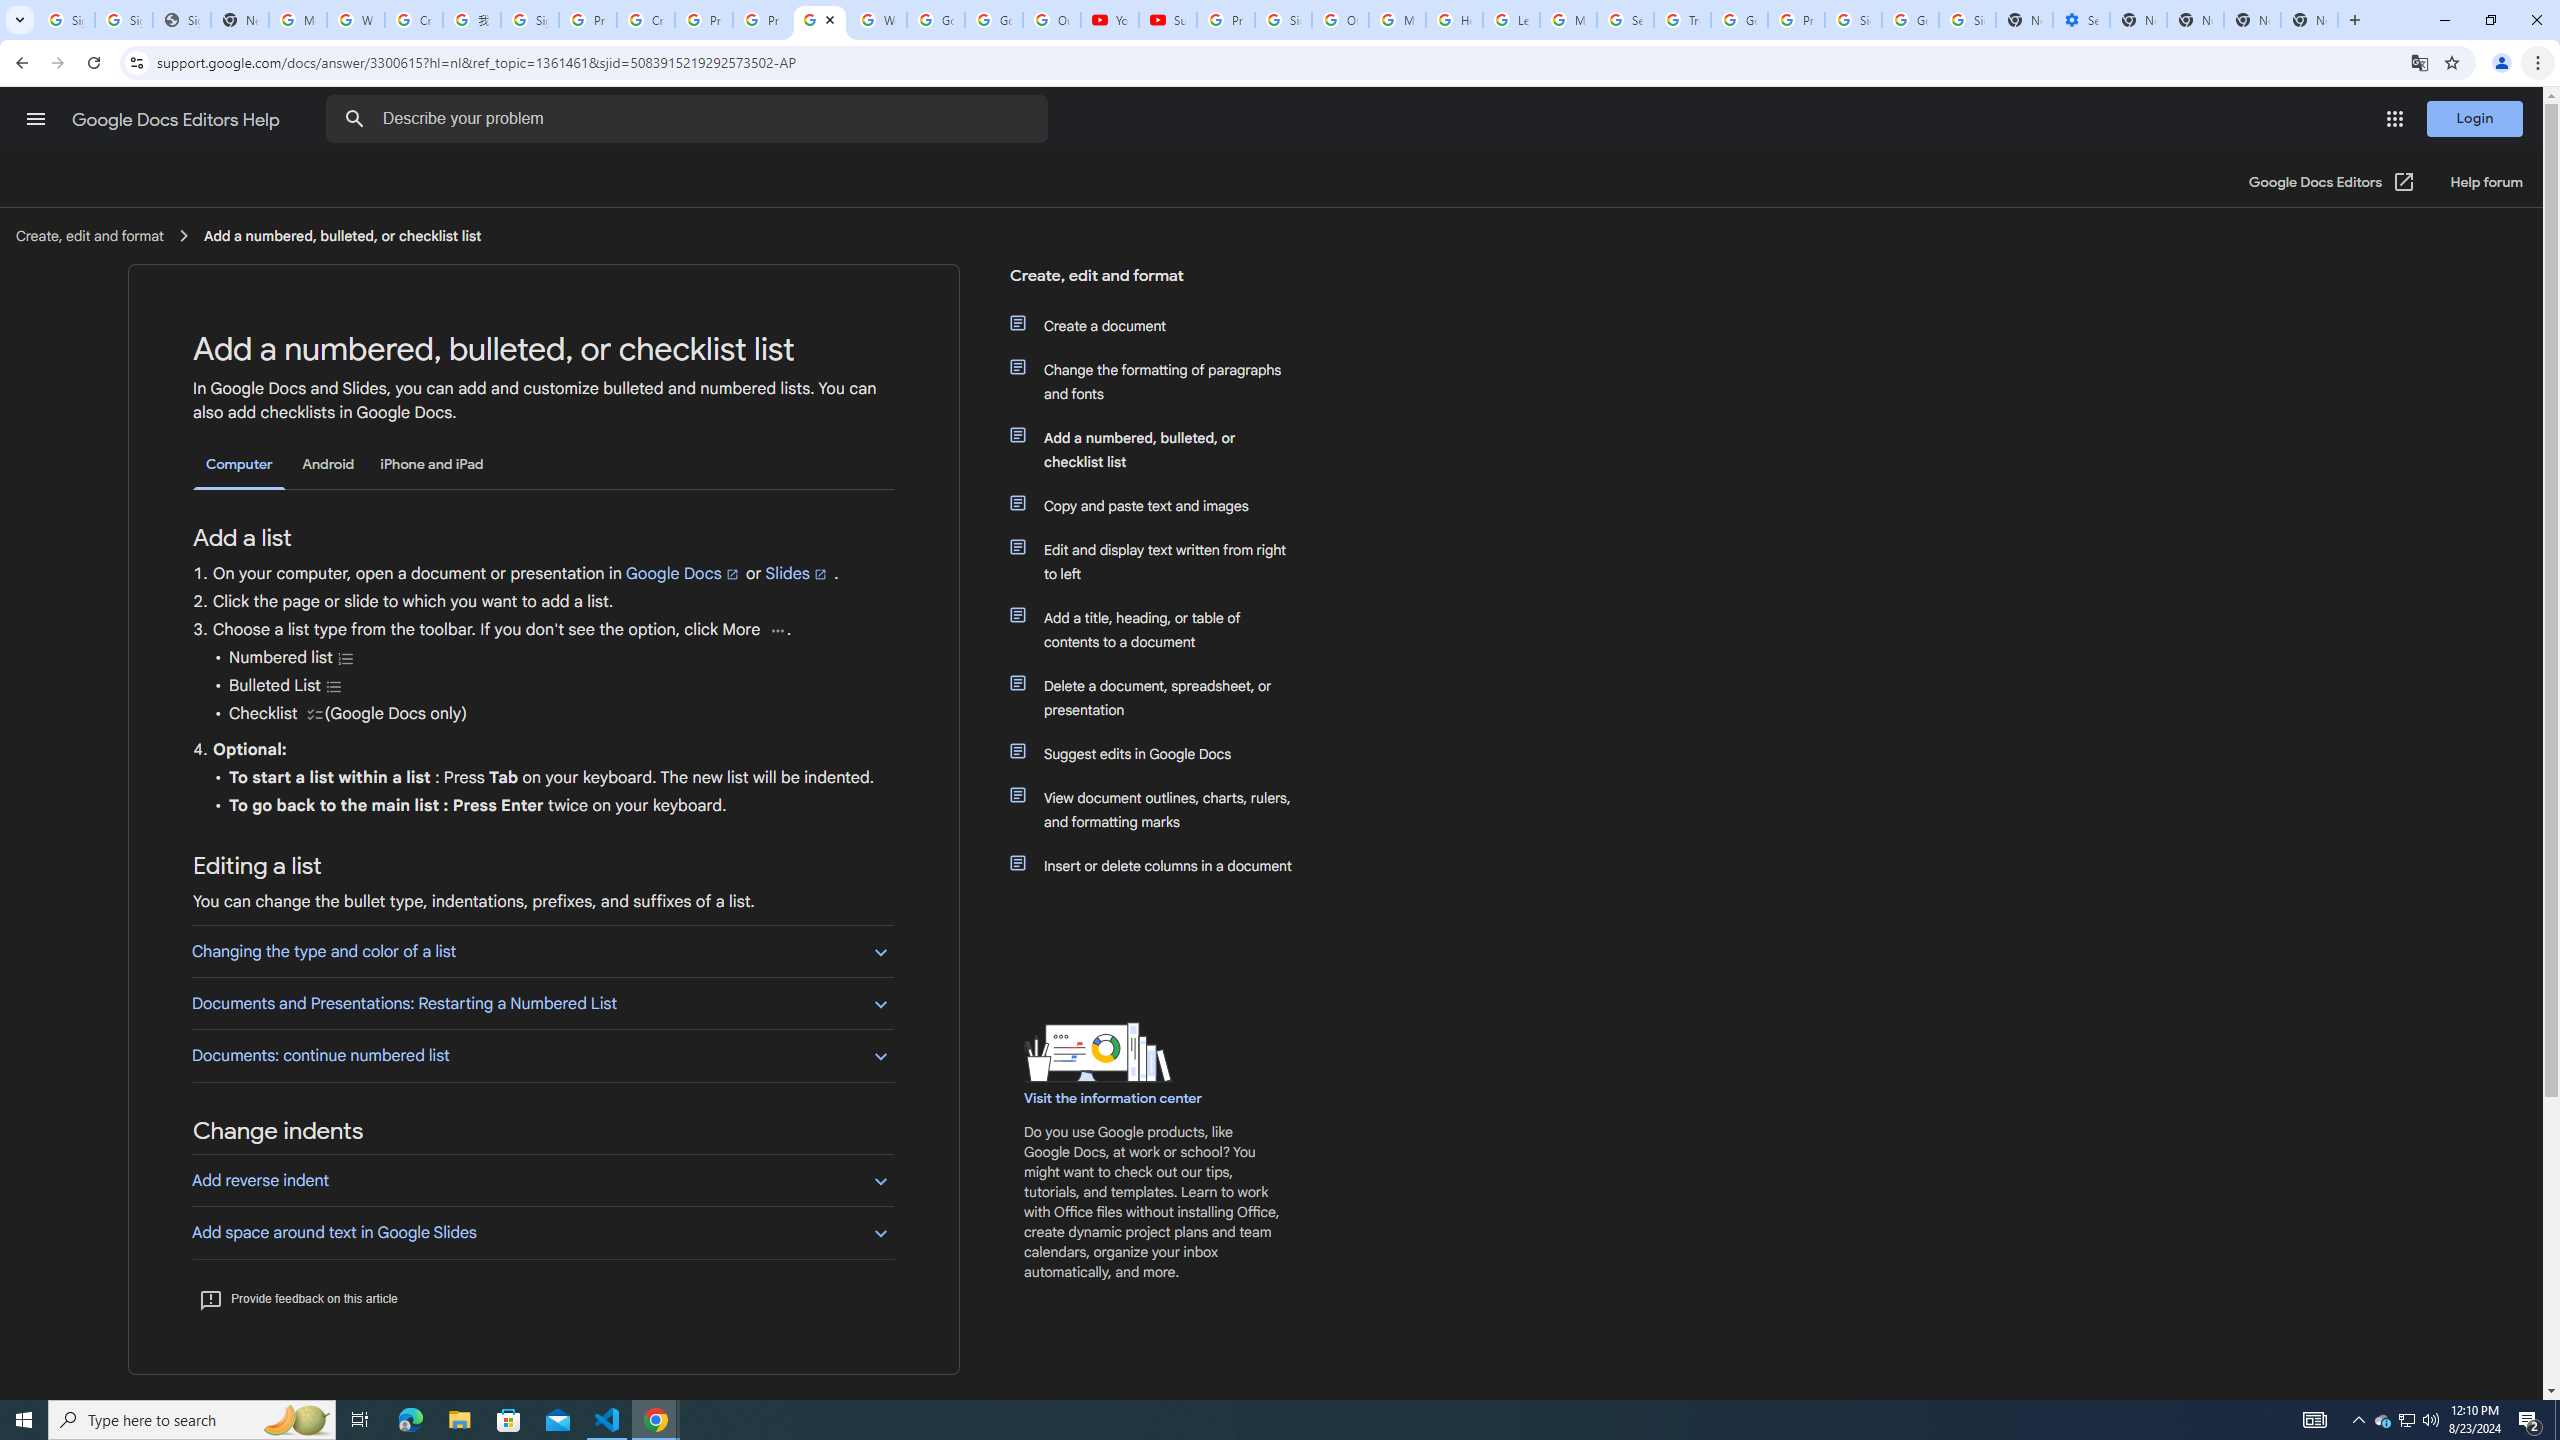 The width and height of the screenshot is (2560, 1440). I want to click on iPhone and iPad, so click(431, 464).